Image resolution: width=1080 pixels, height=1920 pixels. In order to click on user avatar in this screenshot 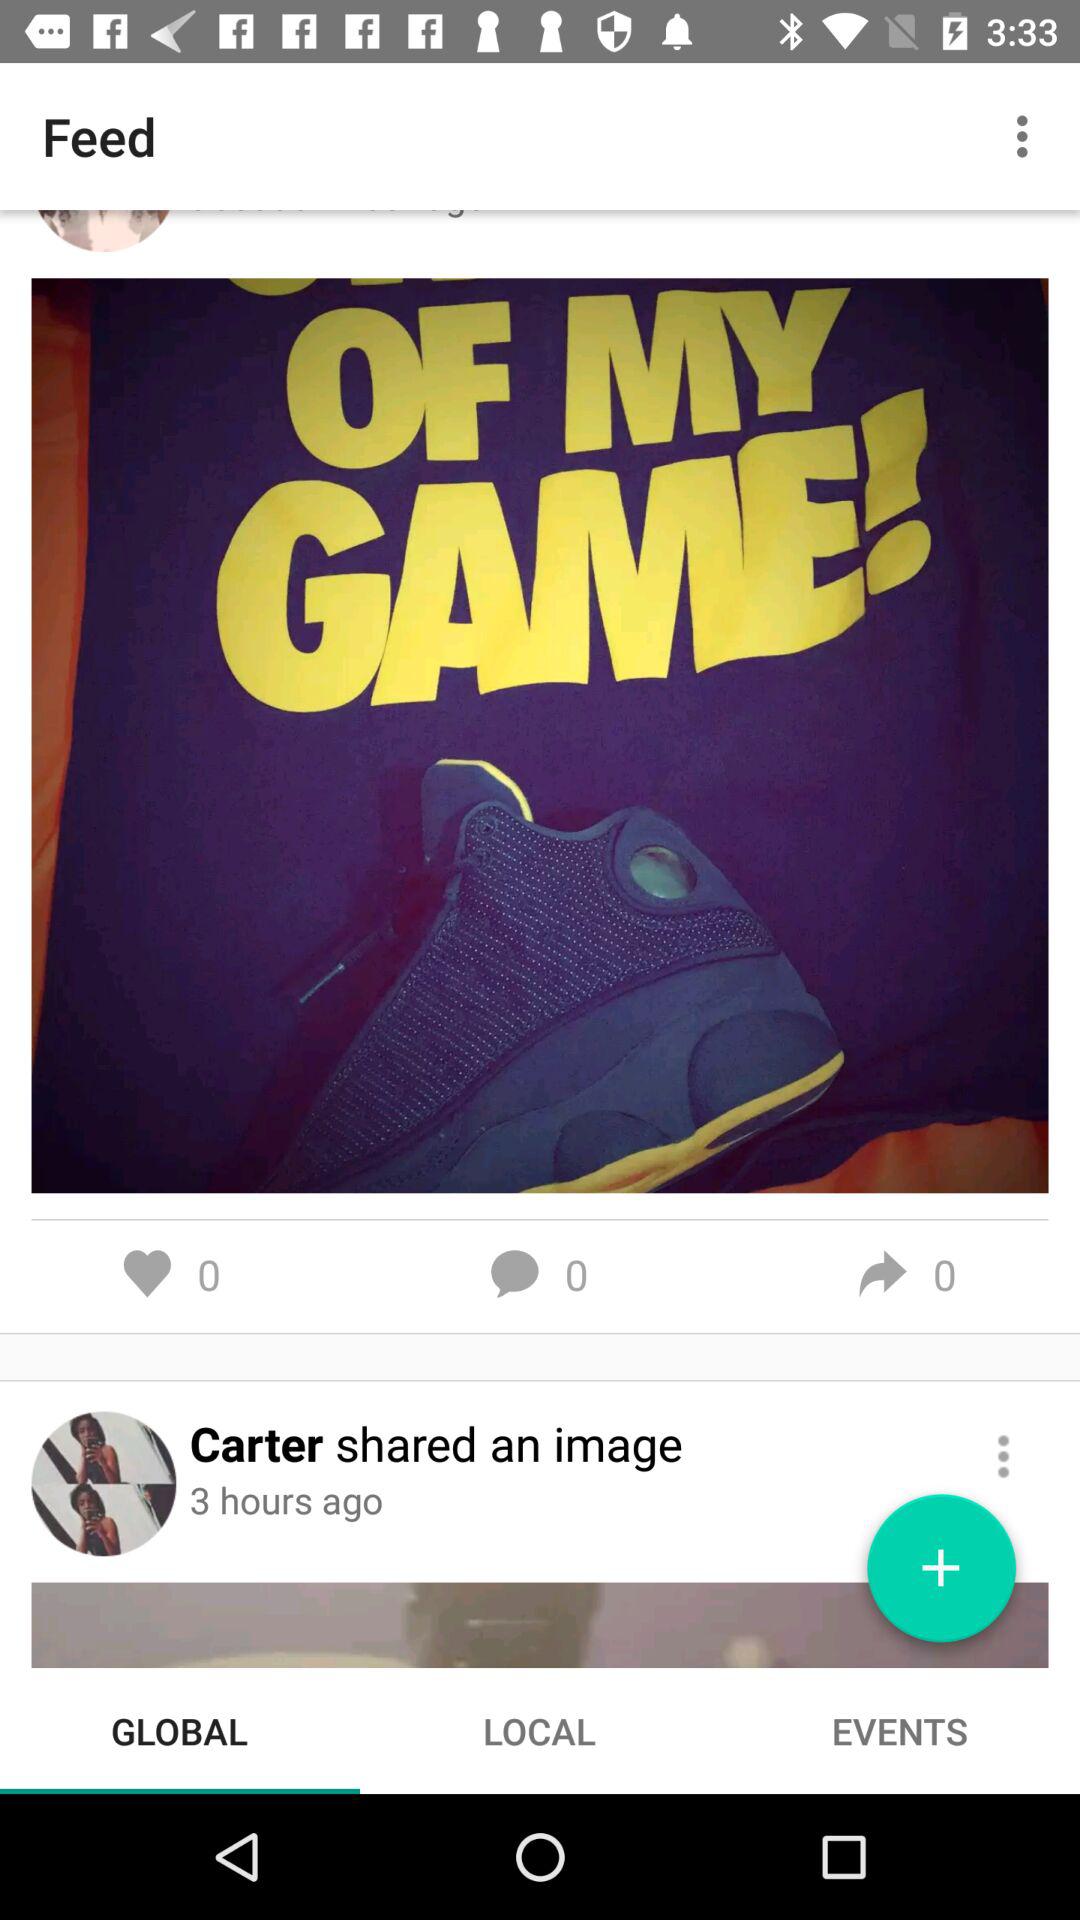, I will do `click(104, 1484)`.